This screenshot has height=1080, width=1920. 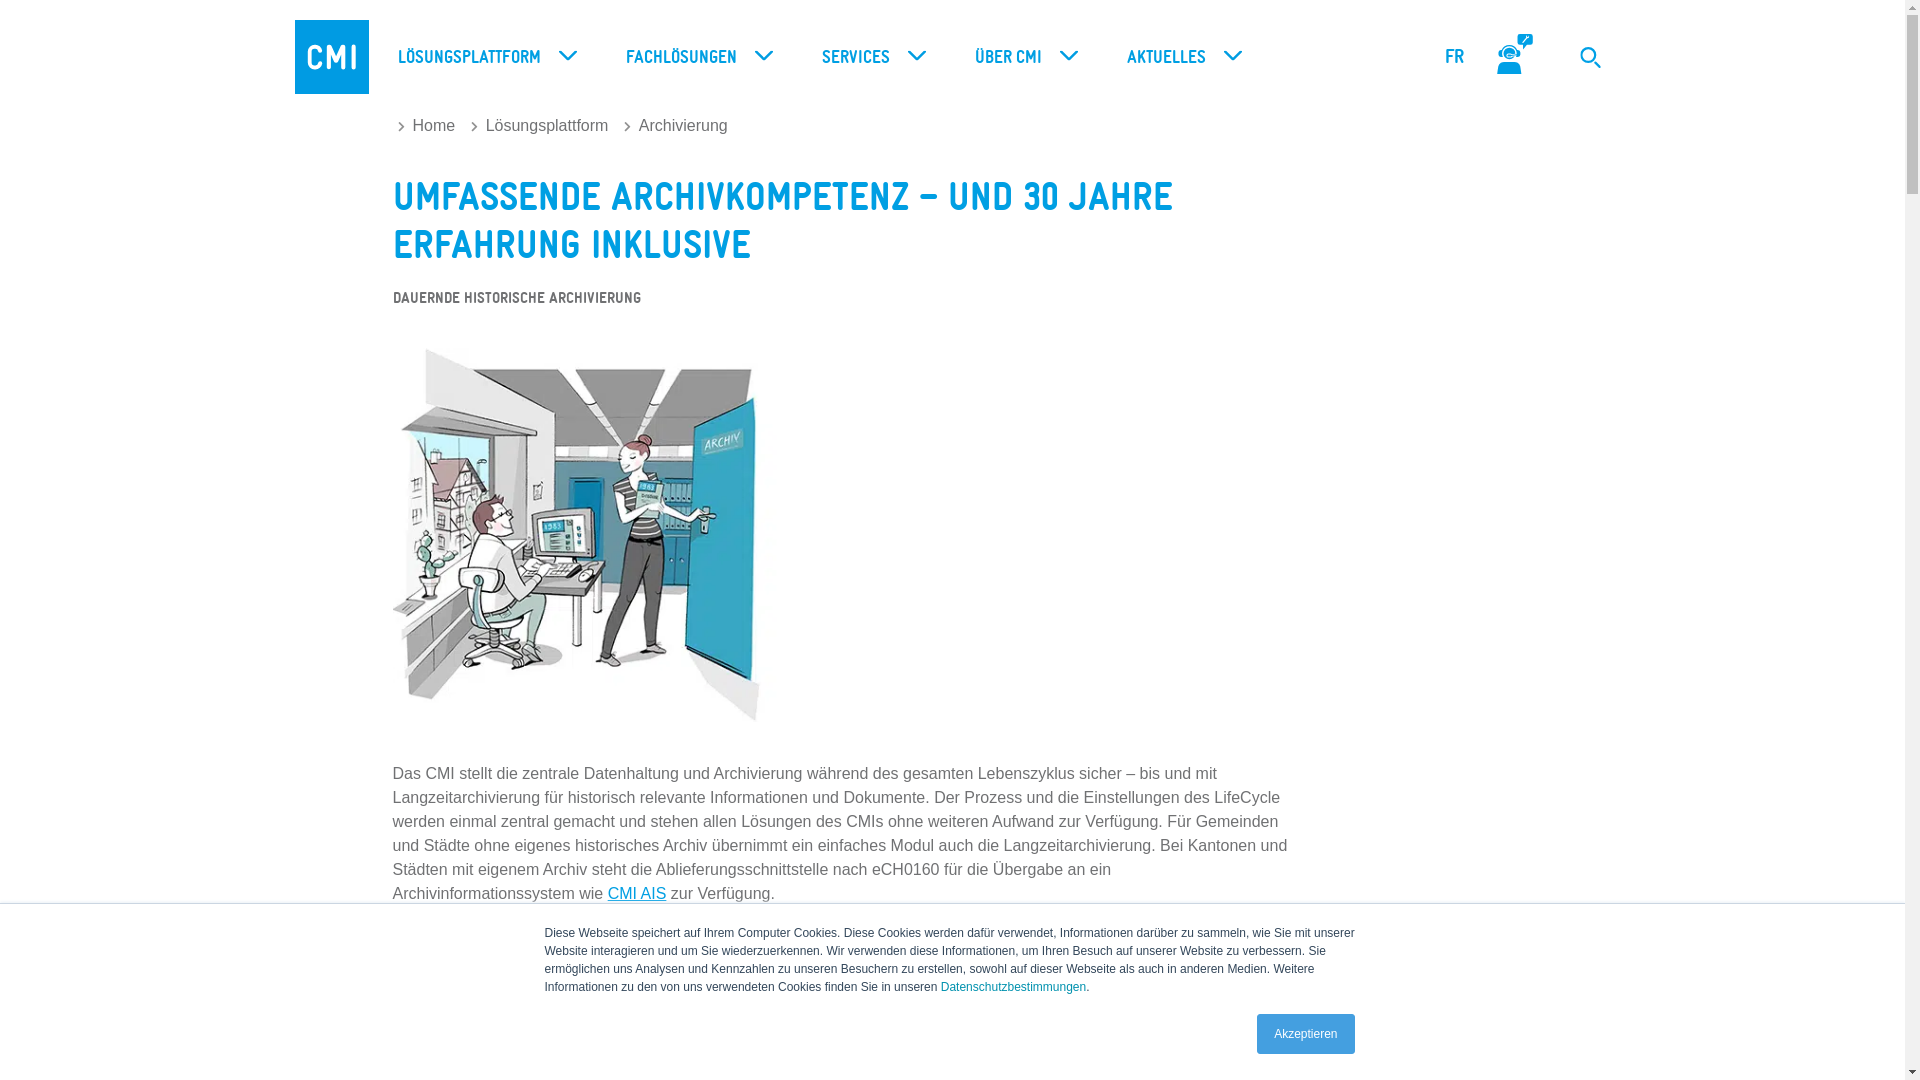 What do you see at coordinates (1179, 58) in the screenshot?
I see `AKTUELLES` at bounding box center [1179, 58].